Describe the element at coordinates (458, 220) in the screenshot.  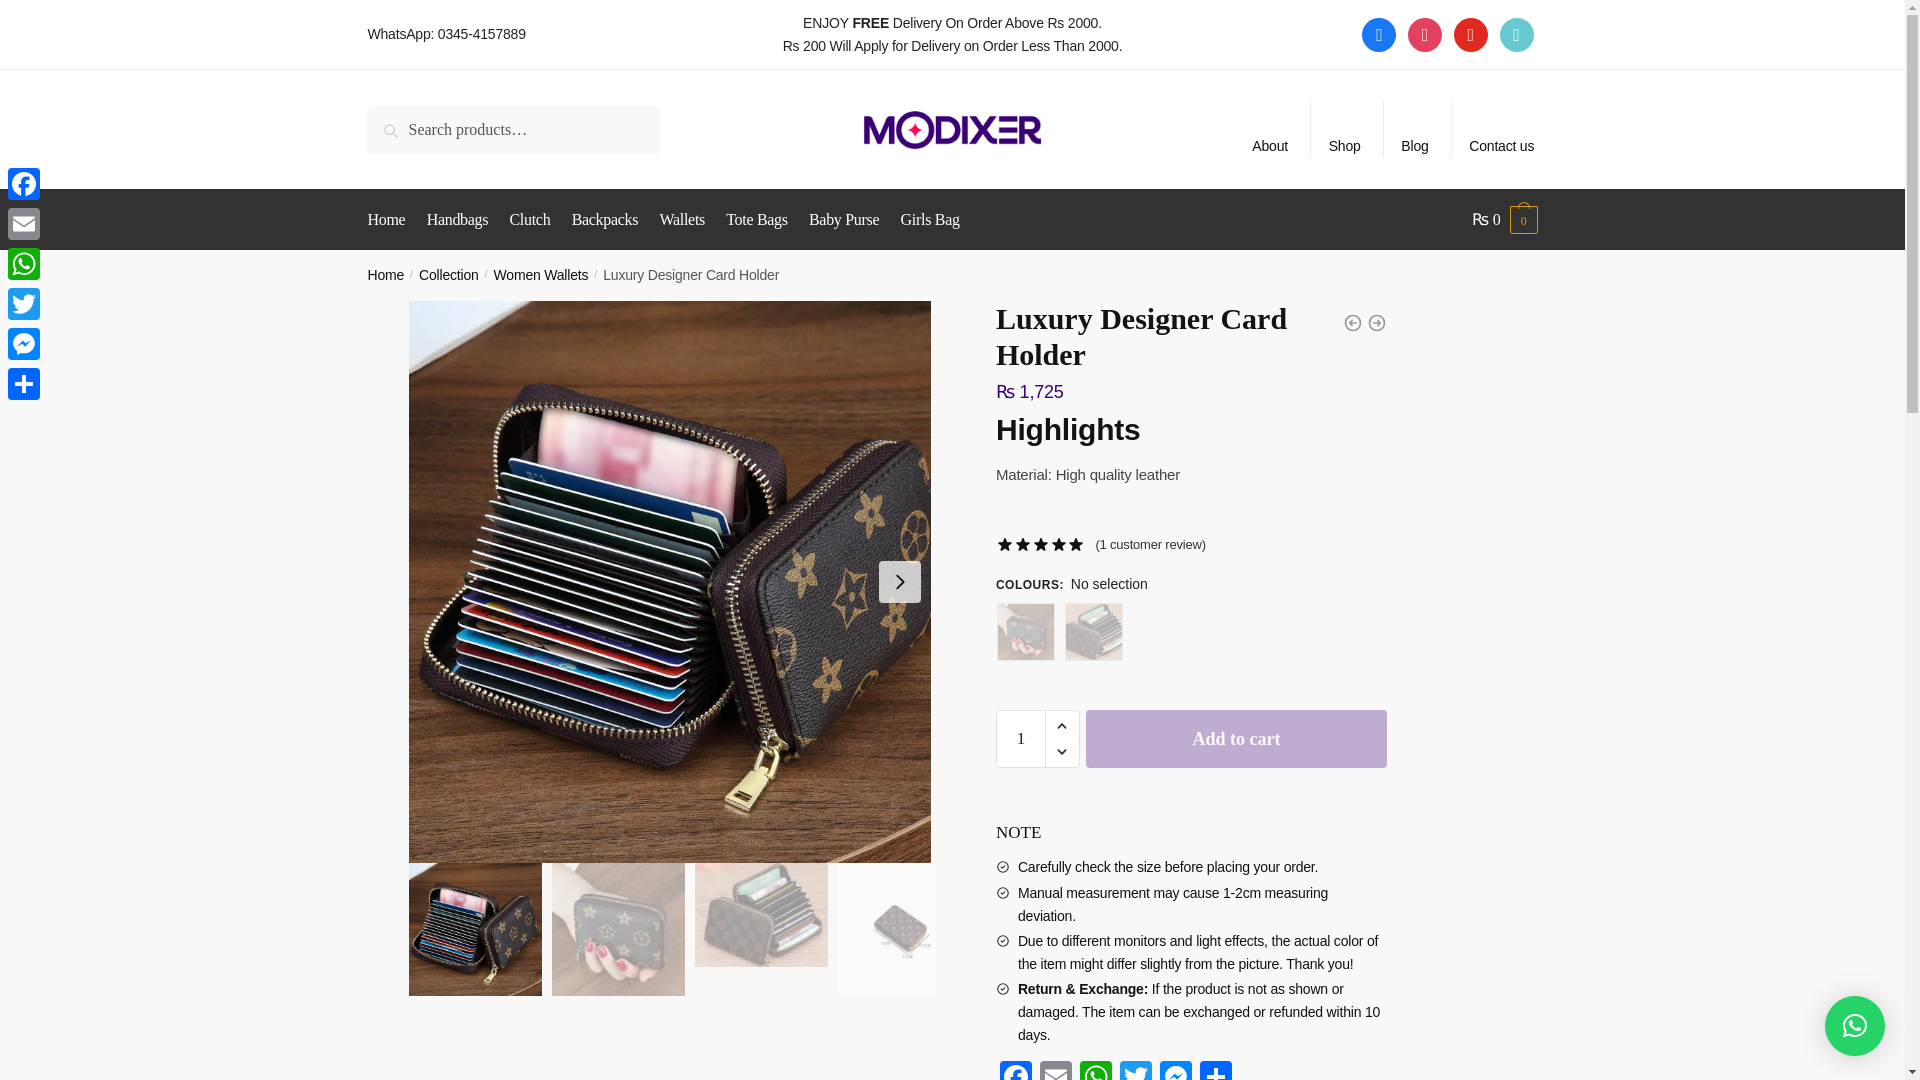
I see `Handbags` at that location.